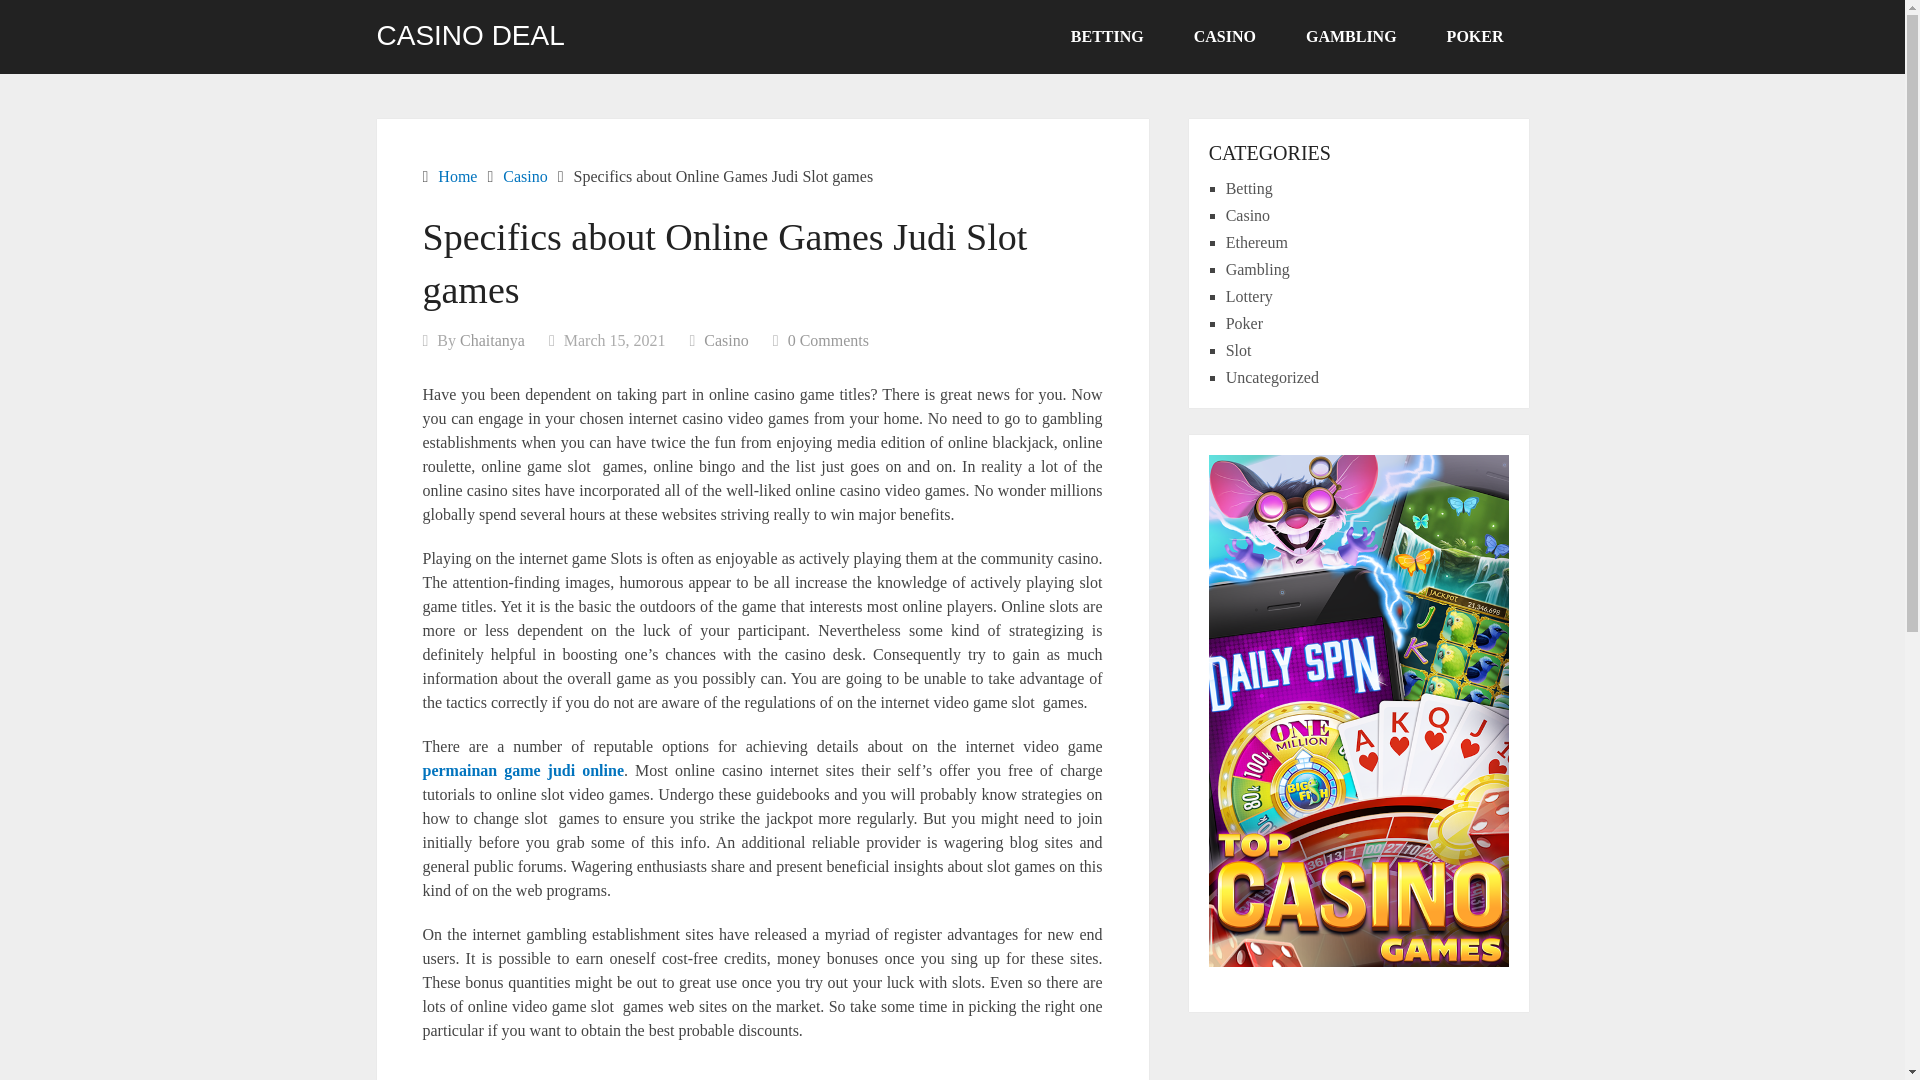 This screenshot has width=1920, height=1080. Describe the element at coordinates (1238, 350) in the screenshot. I see `Slot` at that location.